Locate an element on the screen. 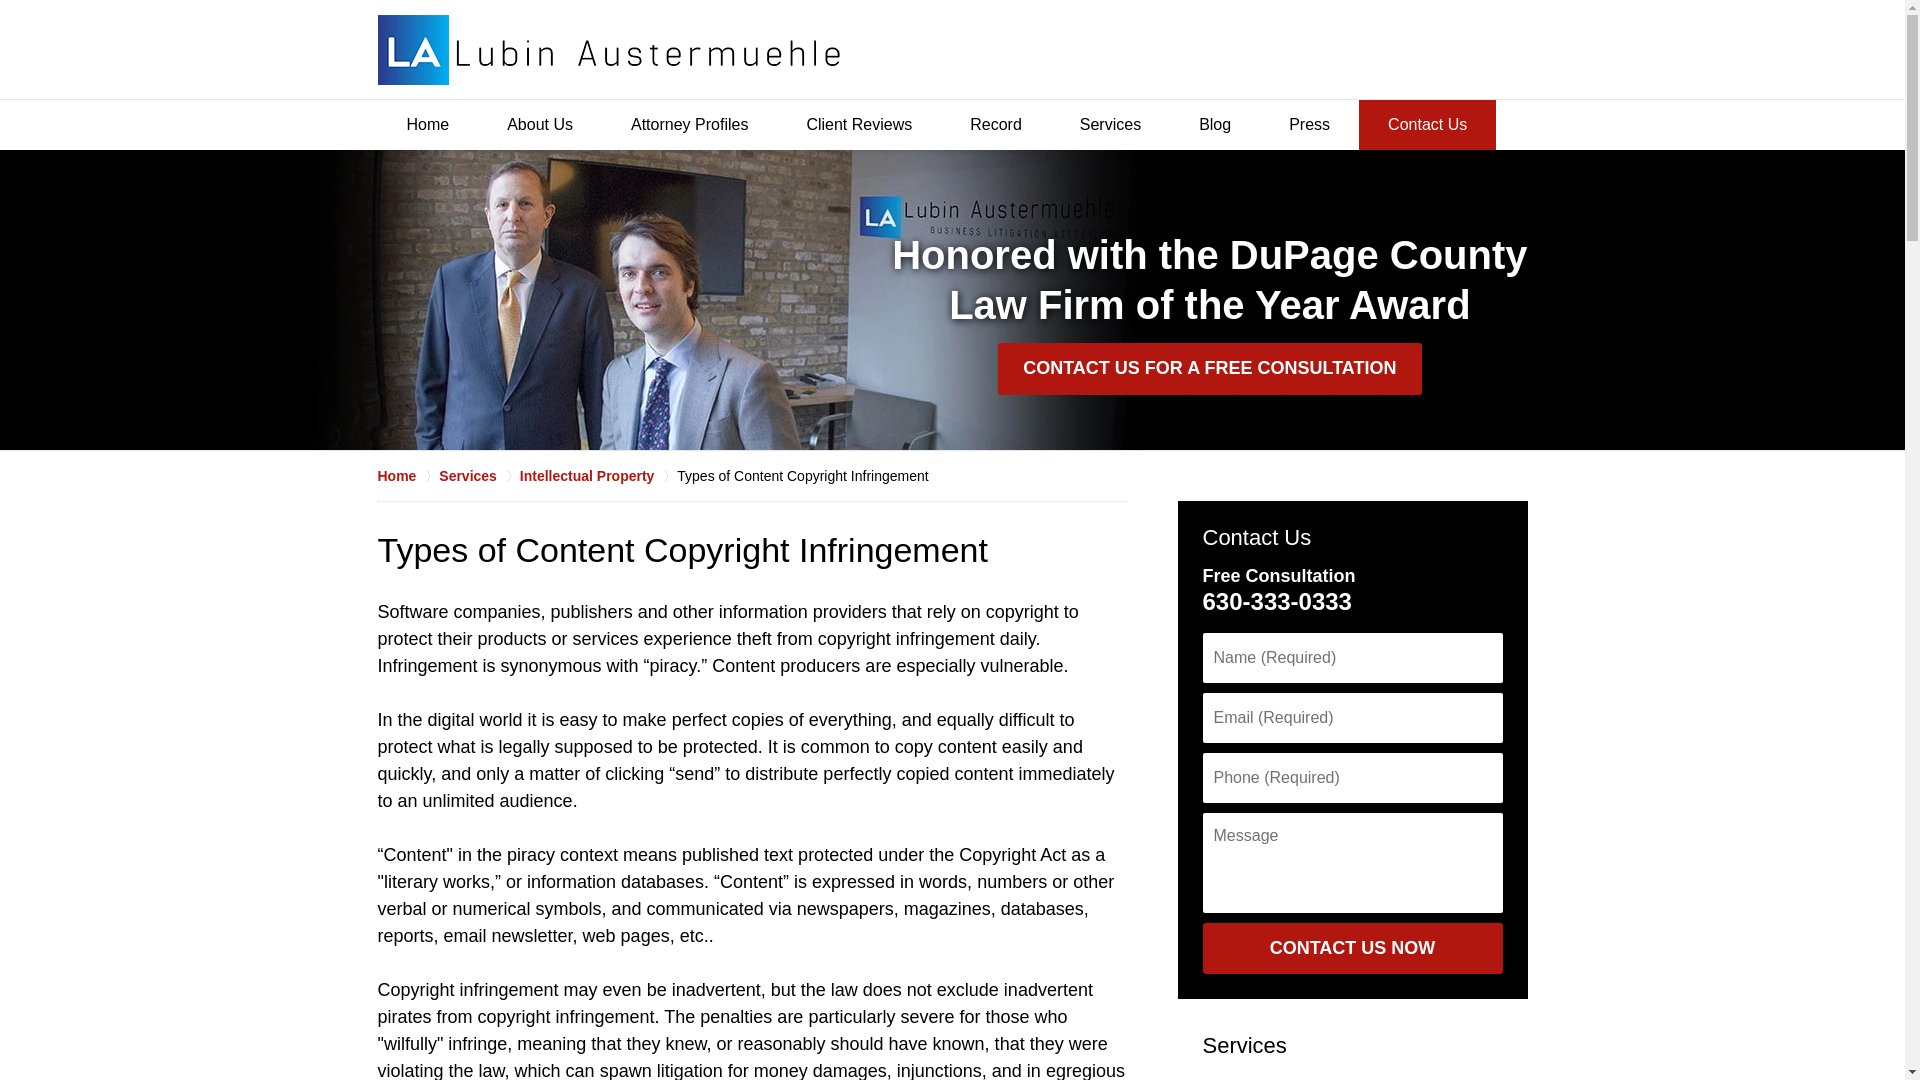 The width and height of the screenshot is (1920, 1080). About Us is located at coordinates (540, 125).